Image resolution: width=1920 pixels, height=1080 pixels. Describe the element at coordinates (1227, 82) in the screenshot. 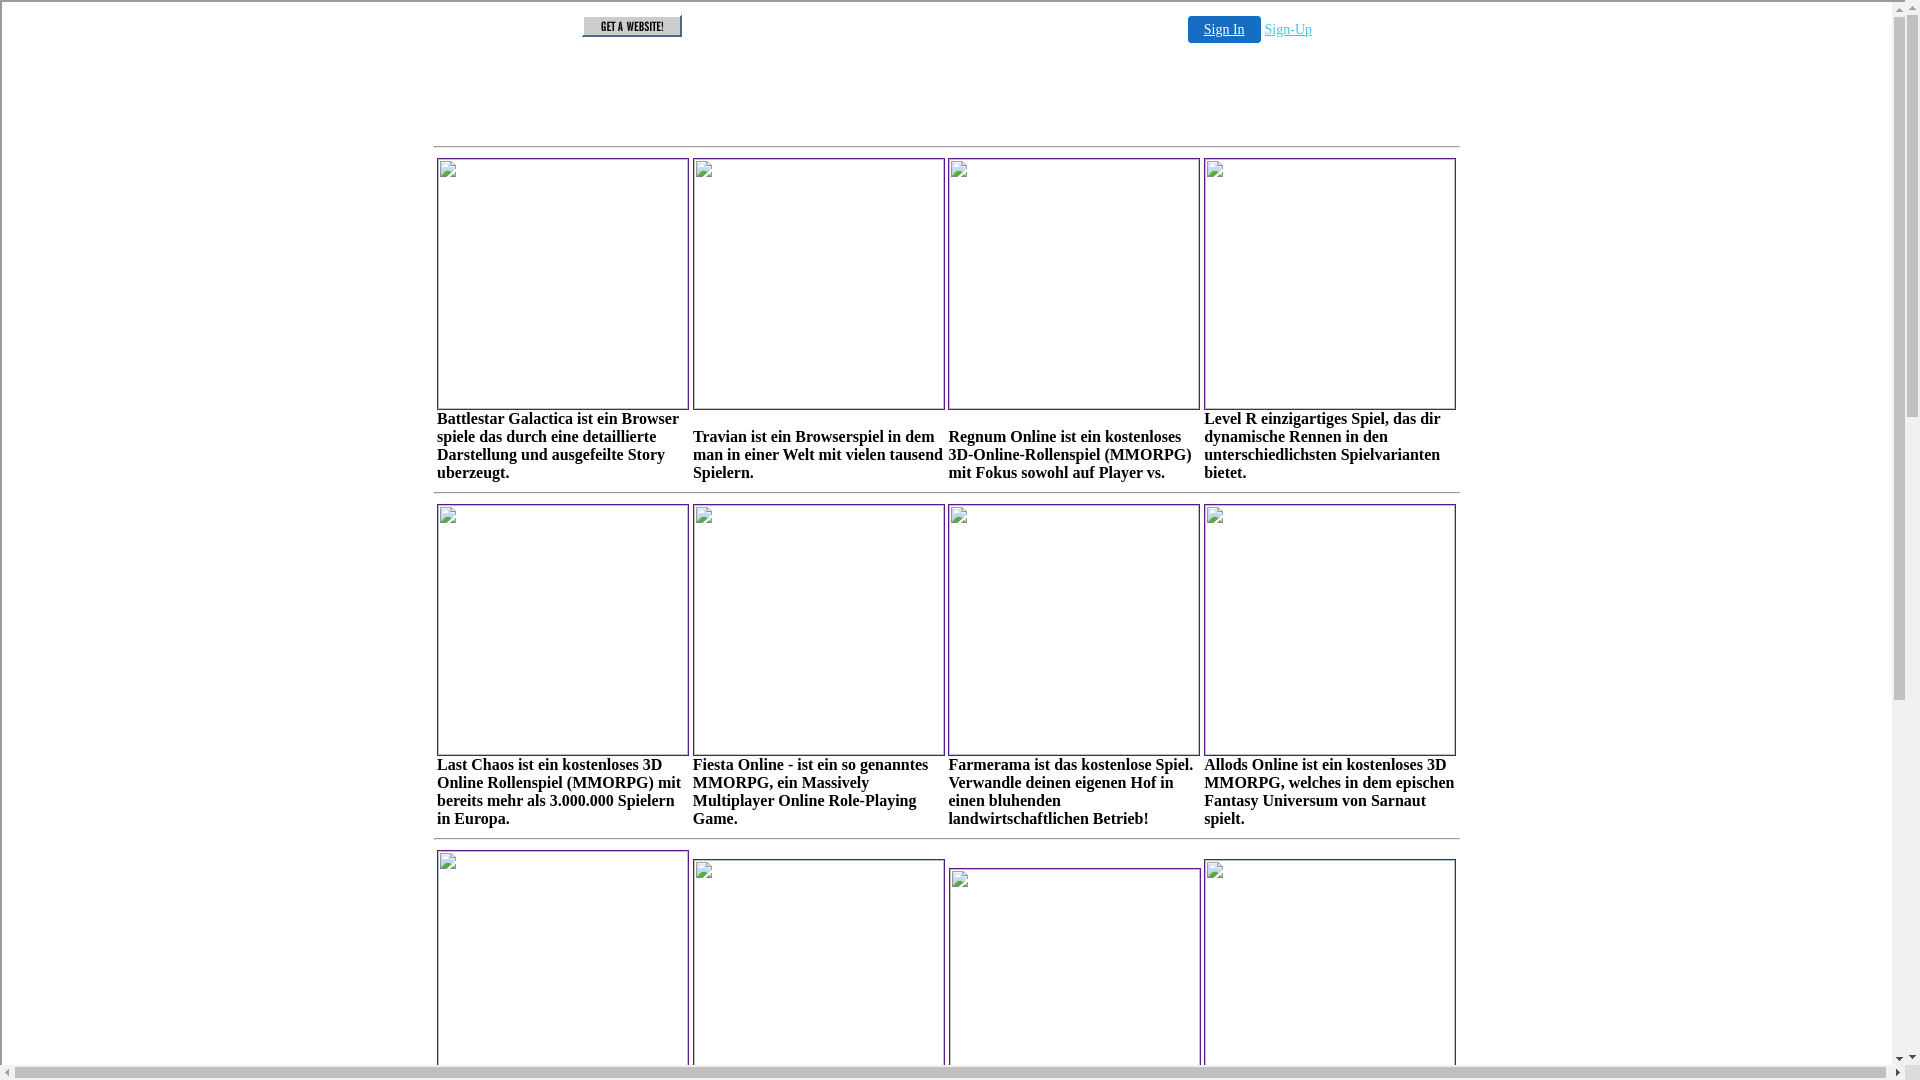

I see `Sign In` at that location.